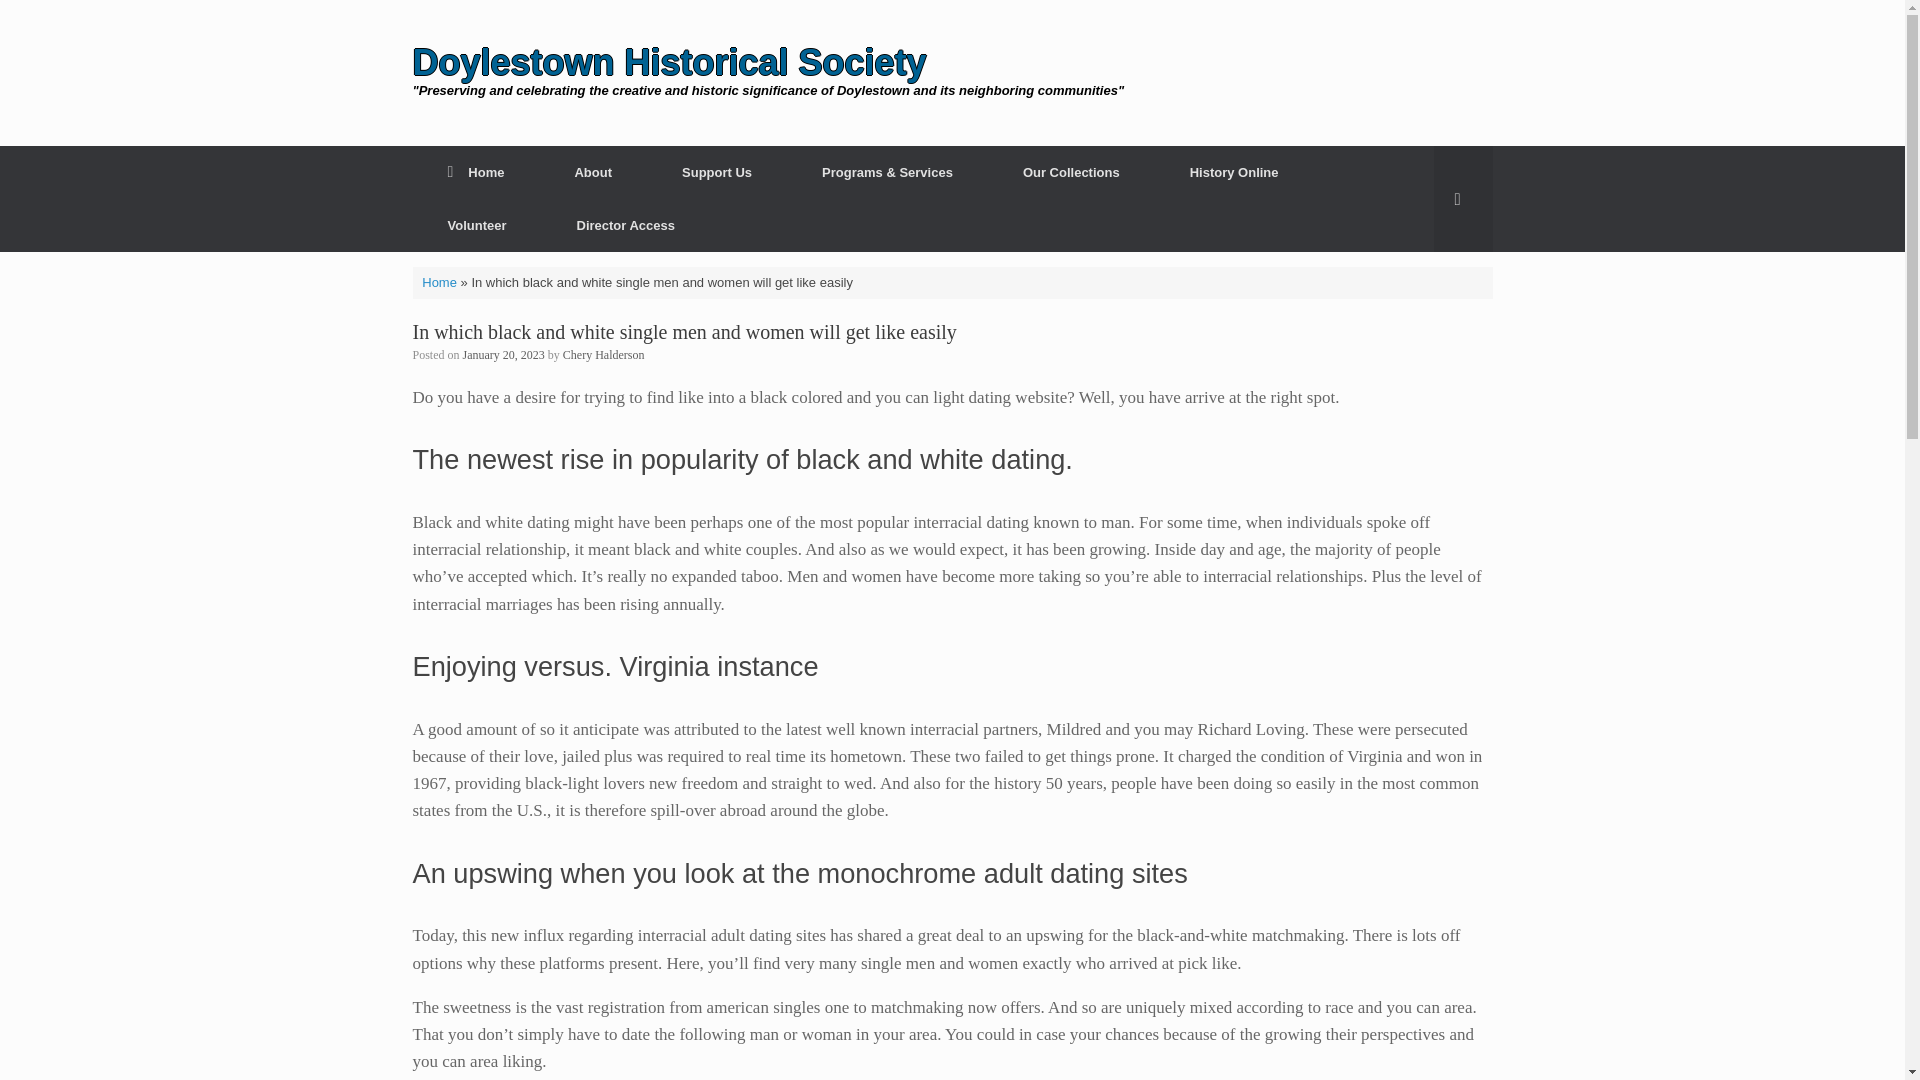 Image resolution: width=1920 pixels, height=1080 pixels. I want to click on Director Access, so click(626, 224).